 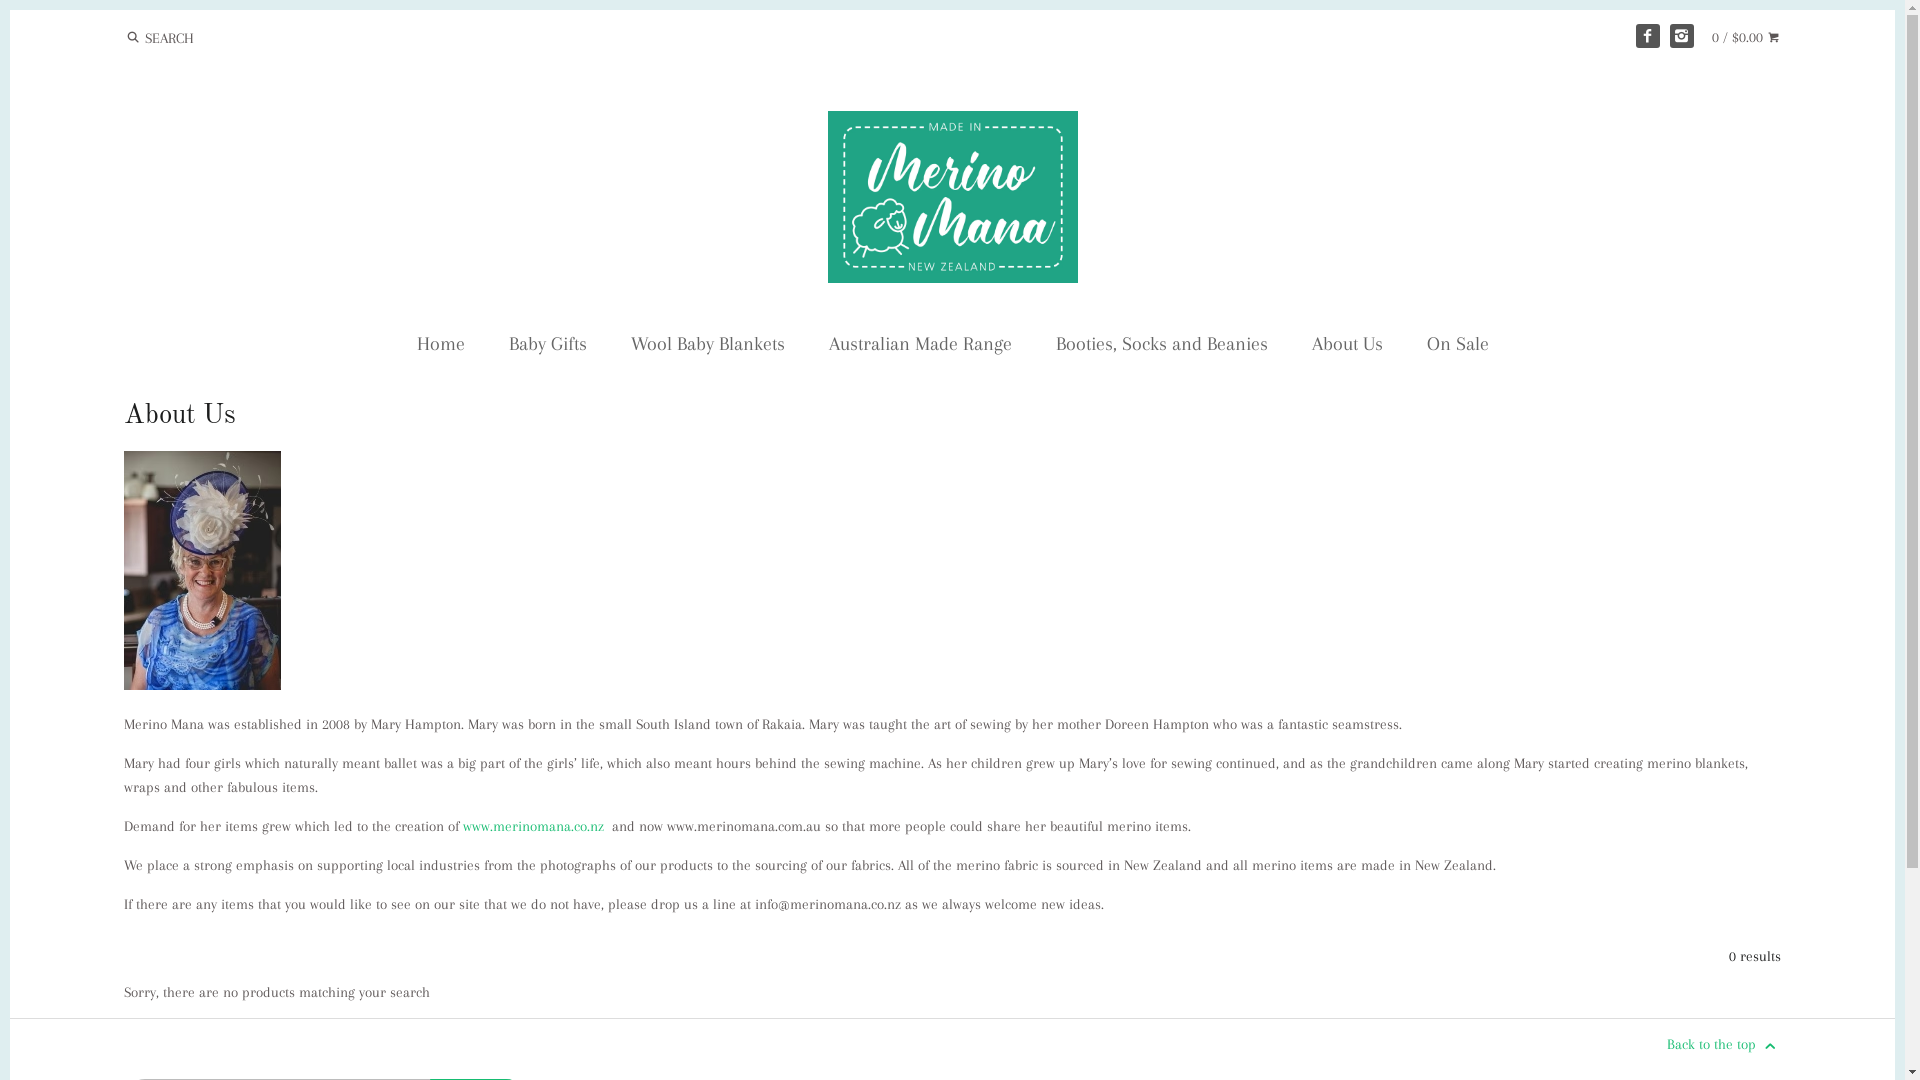 What do you see at coordinates (1746, 37) in the screenshot?
I see `0 / $0.00` at bounding box center [1746, 37].